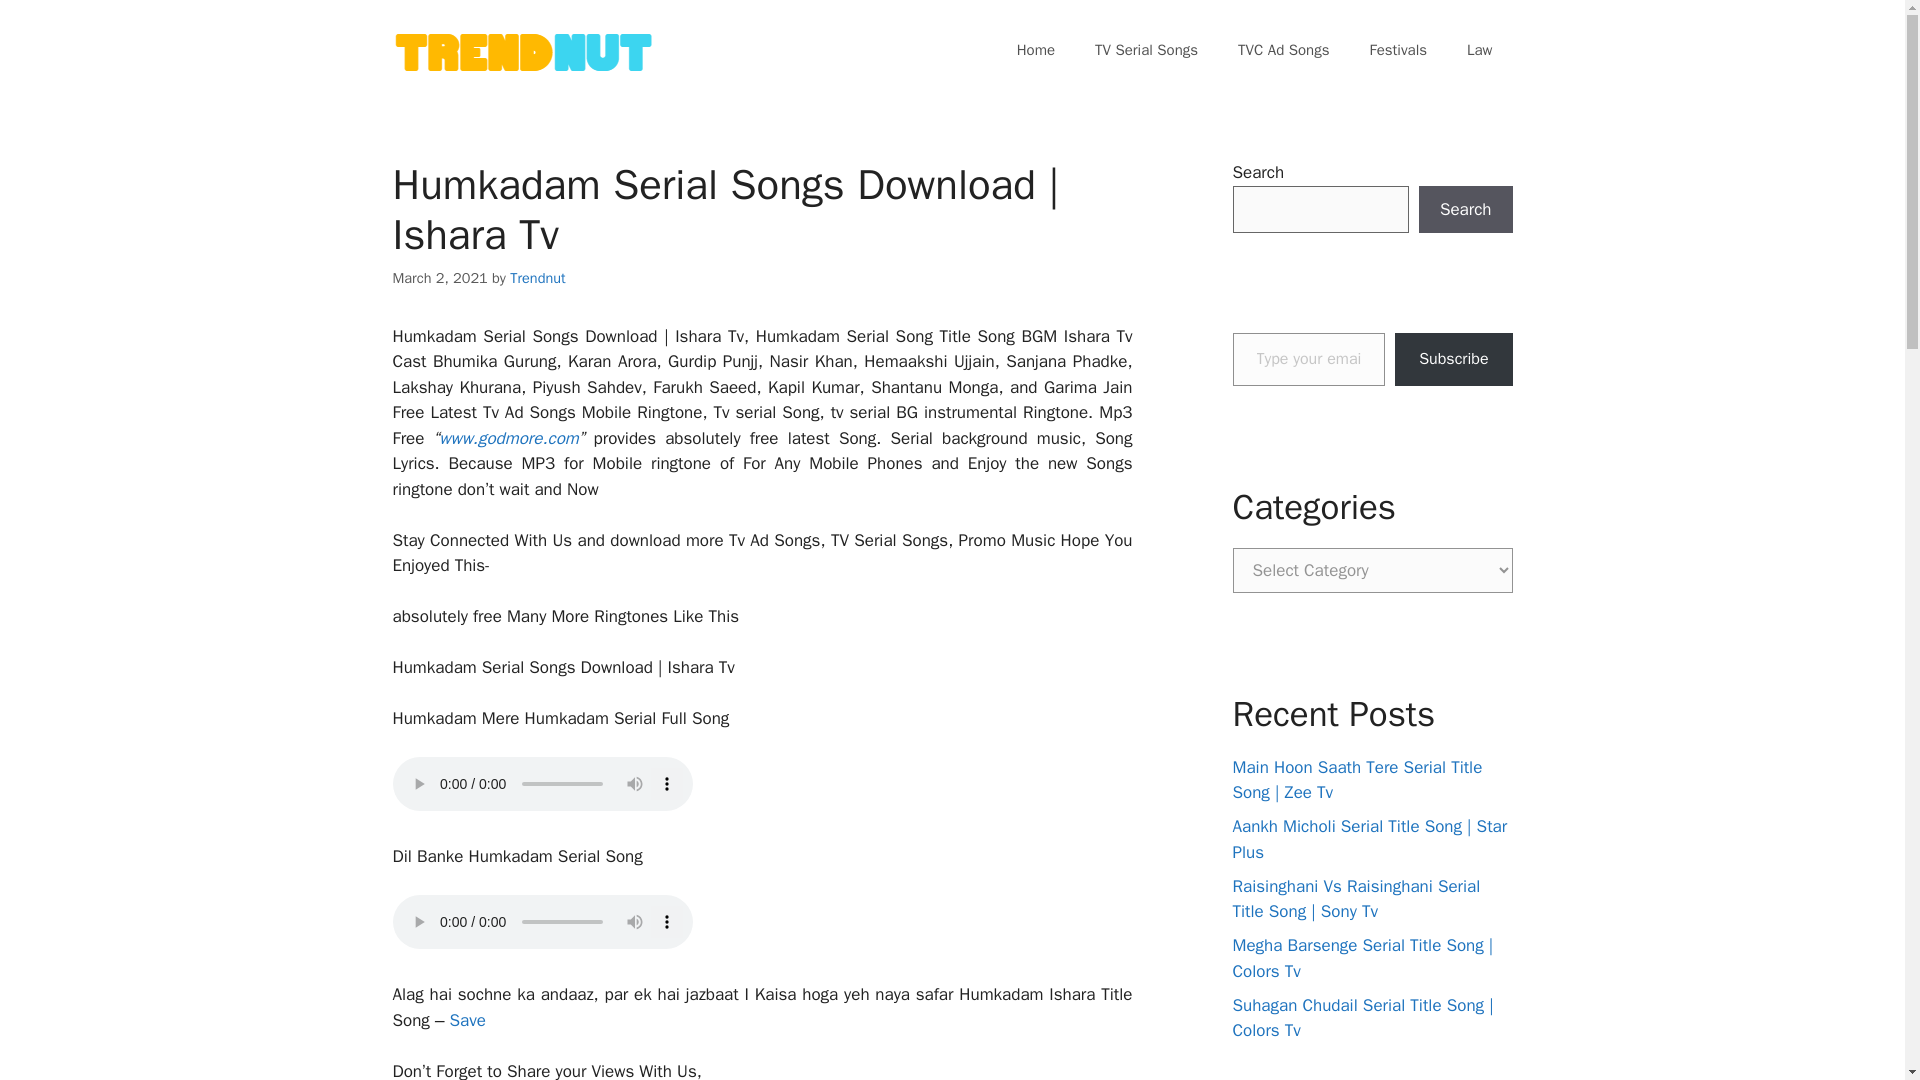 The image size is (1920, 1080). Describe the element at coordinates (537, 278) in the screenshot. I see `Trendnut` at that location.